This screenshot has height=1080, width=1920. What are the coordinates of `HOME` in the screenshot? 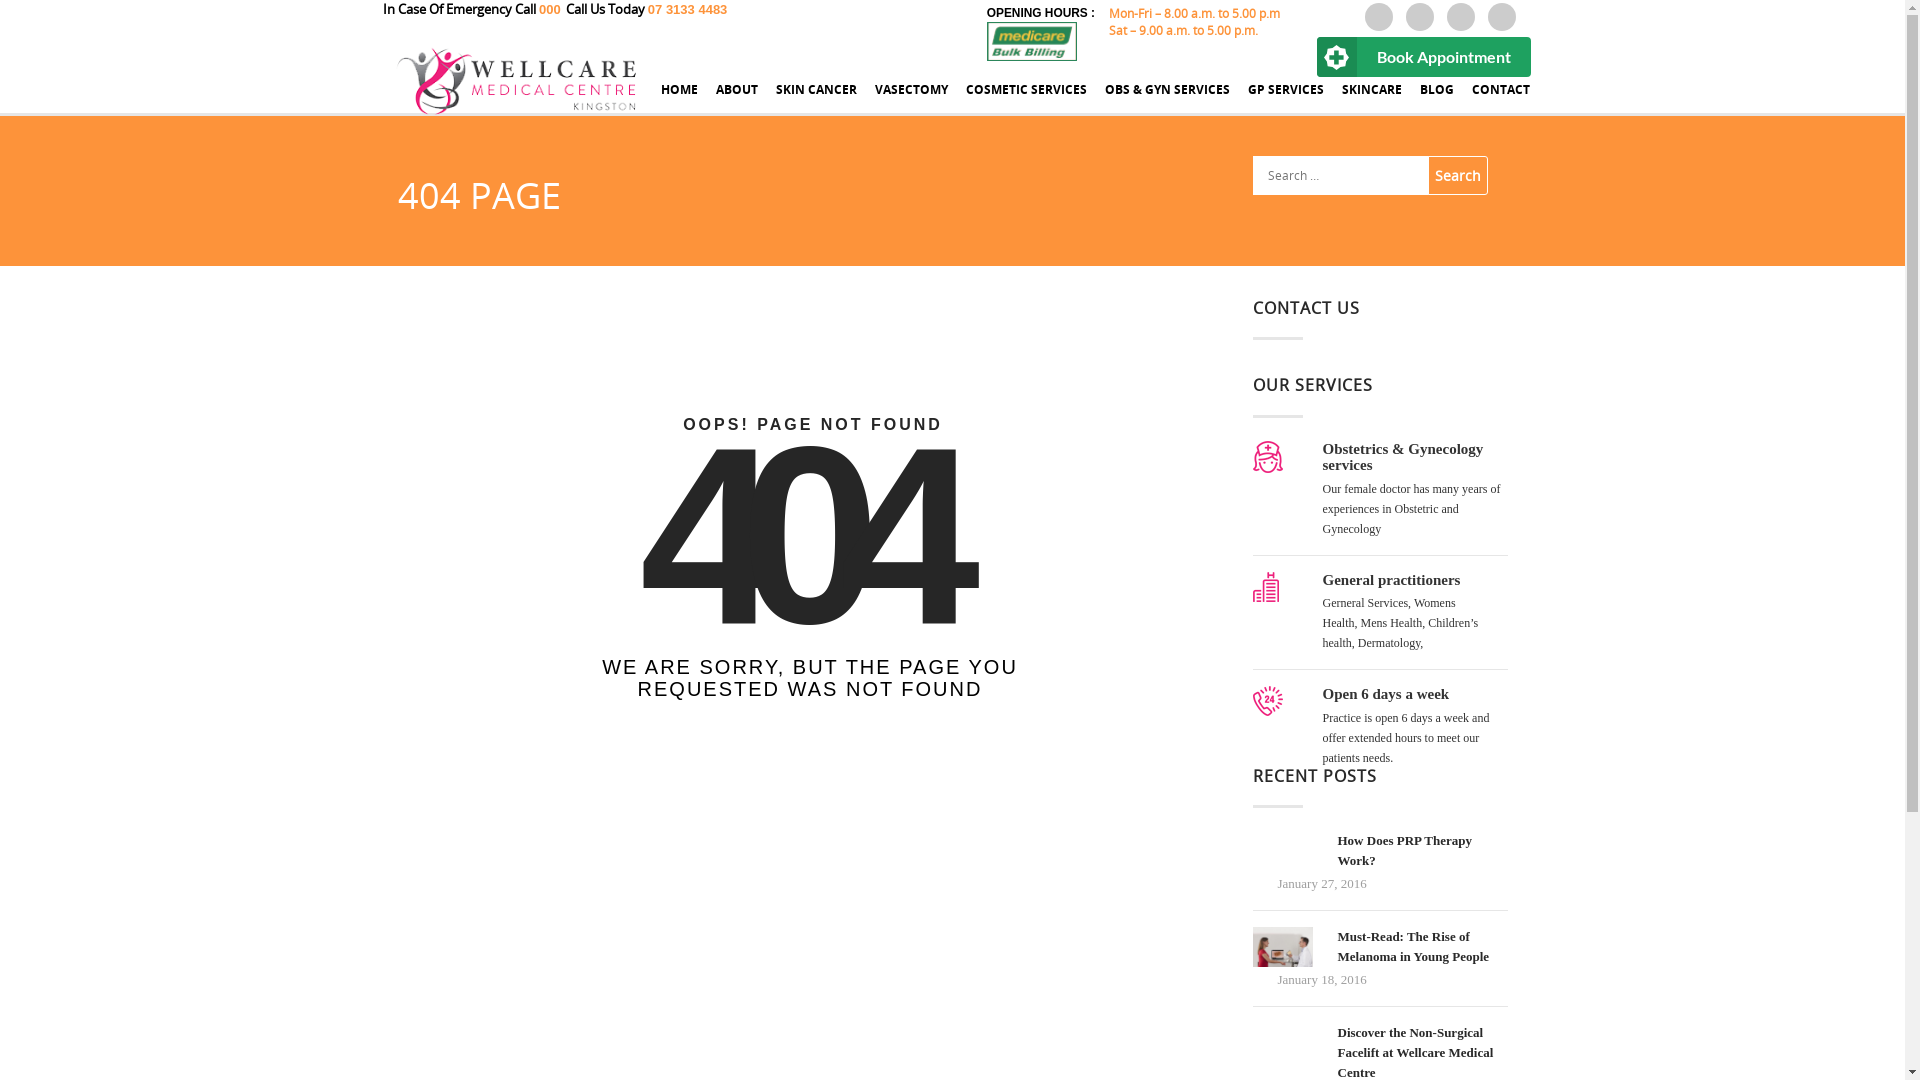 It's located at (680, 99).